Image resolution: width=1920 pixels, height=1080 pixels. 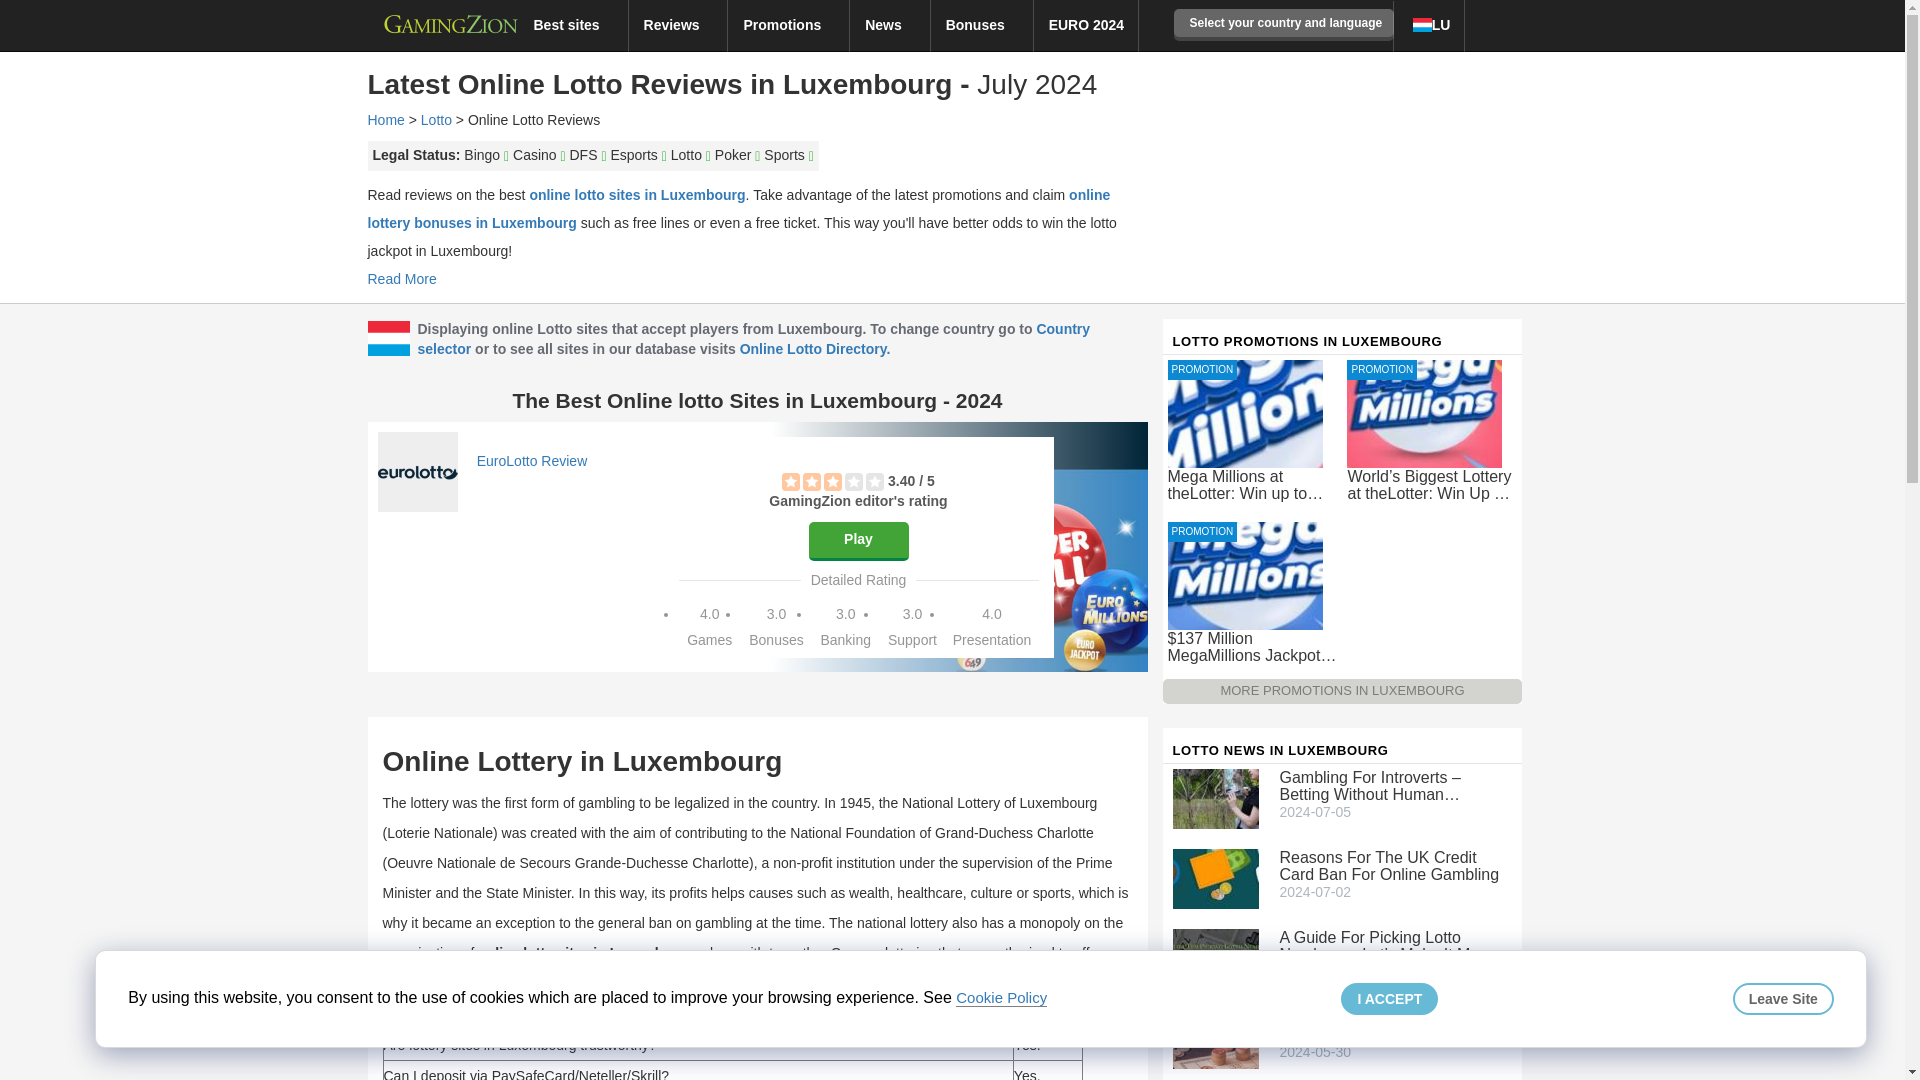 I want to click on Best sites, so click(x=572, y=24).